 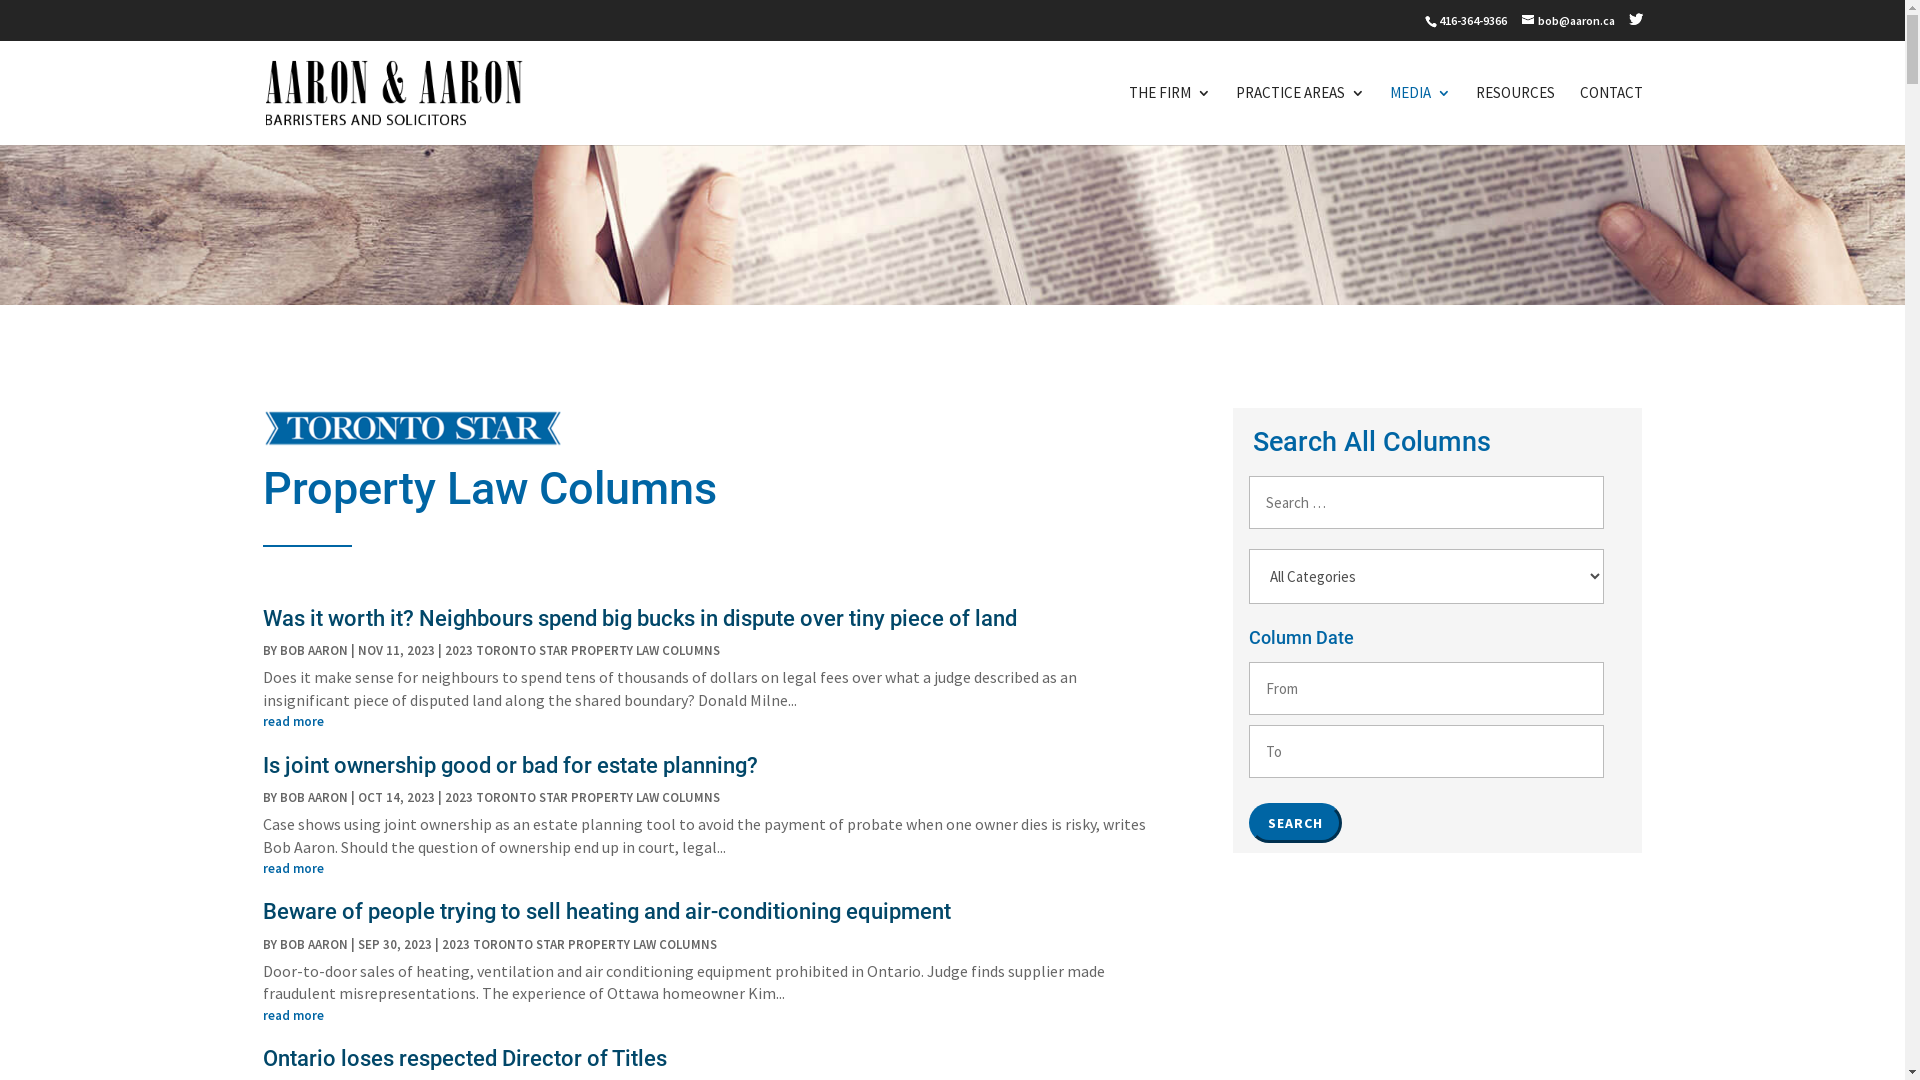 What do you see at coordinates (464, 1058) in the screenshot?
I see `Ontario loses respected Director of Titles` at bounding box center [464, 1058].